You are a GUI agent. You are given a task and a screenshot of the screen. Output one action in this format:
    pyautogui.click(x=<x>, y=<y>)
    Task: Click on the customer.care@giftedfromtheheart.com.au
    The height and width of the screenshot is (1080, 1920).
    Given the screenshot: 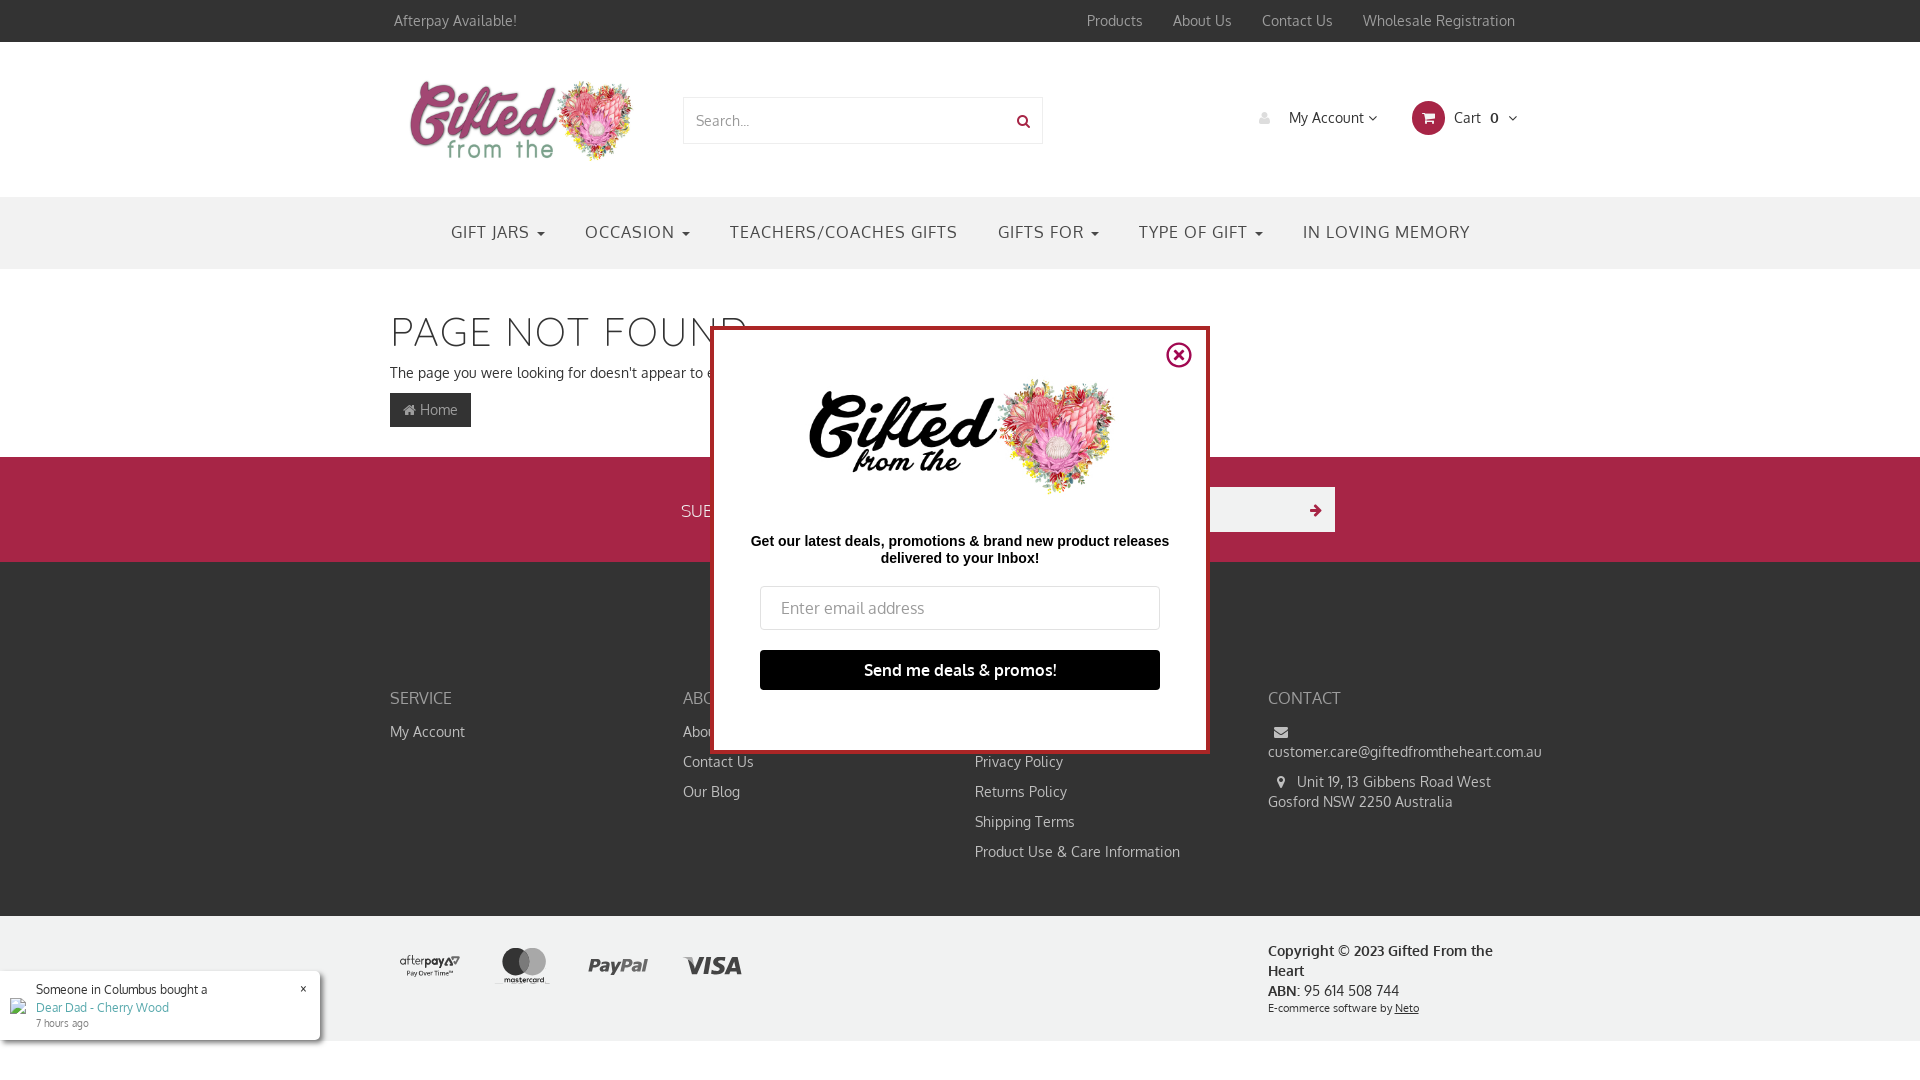 What is the action you would take?
    pyautogui.click(x=1391, y=742)
    